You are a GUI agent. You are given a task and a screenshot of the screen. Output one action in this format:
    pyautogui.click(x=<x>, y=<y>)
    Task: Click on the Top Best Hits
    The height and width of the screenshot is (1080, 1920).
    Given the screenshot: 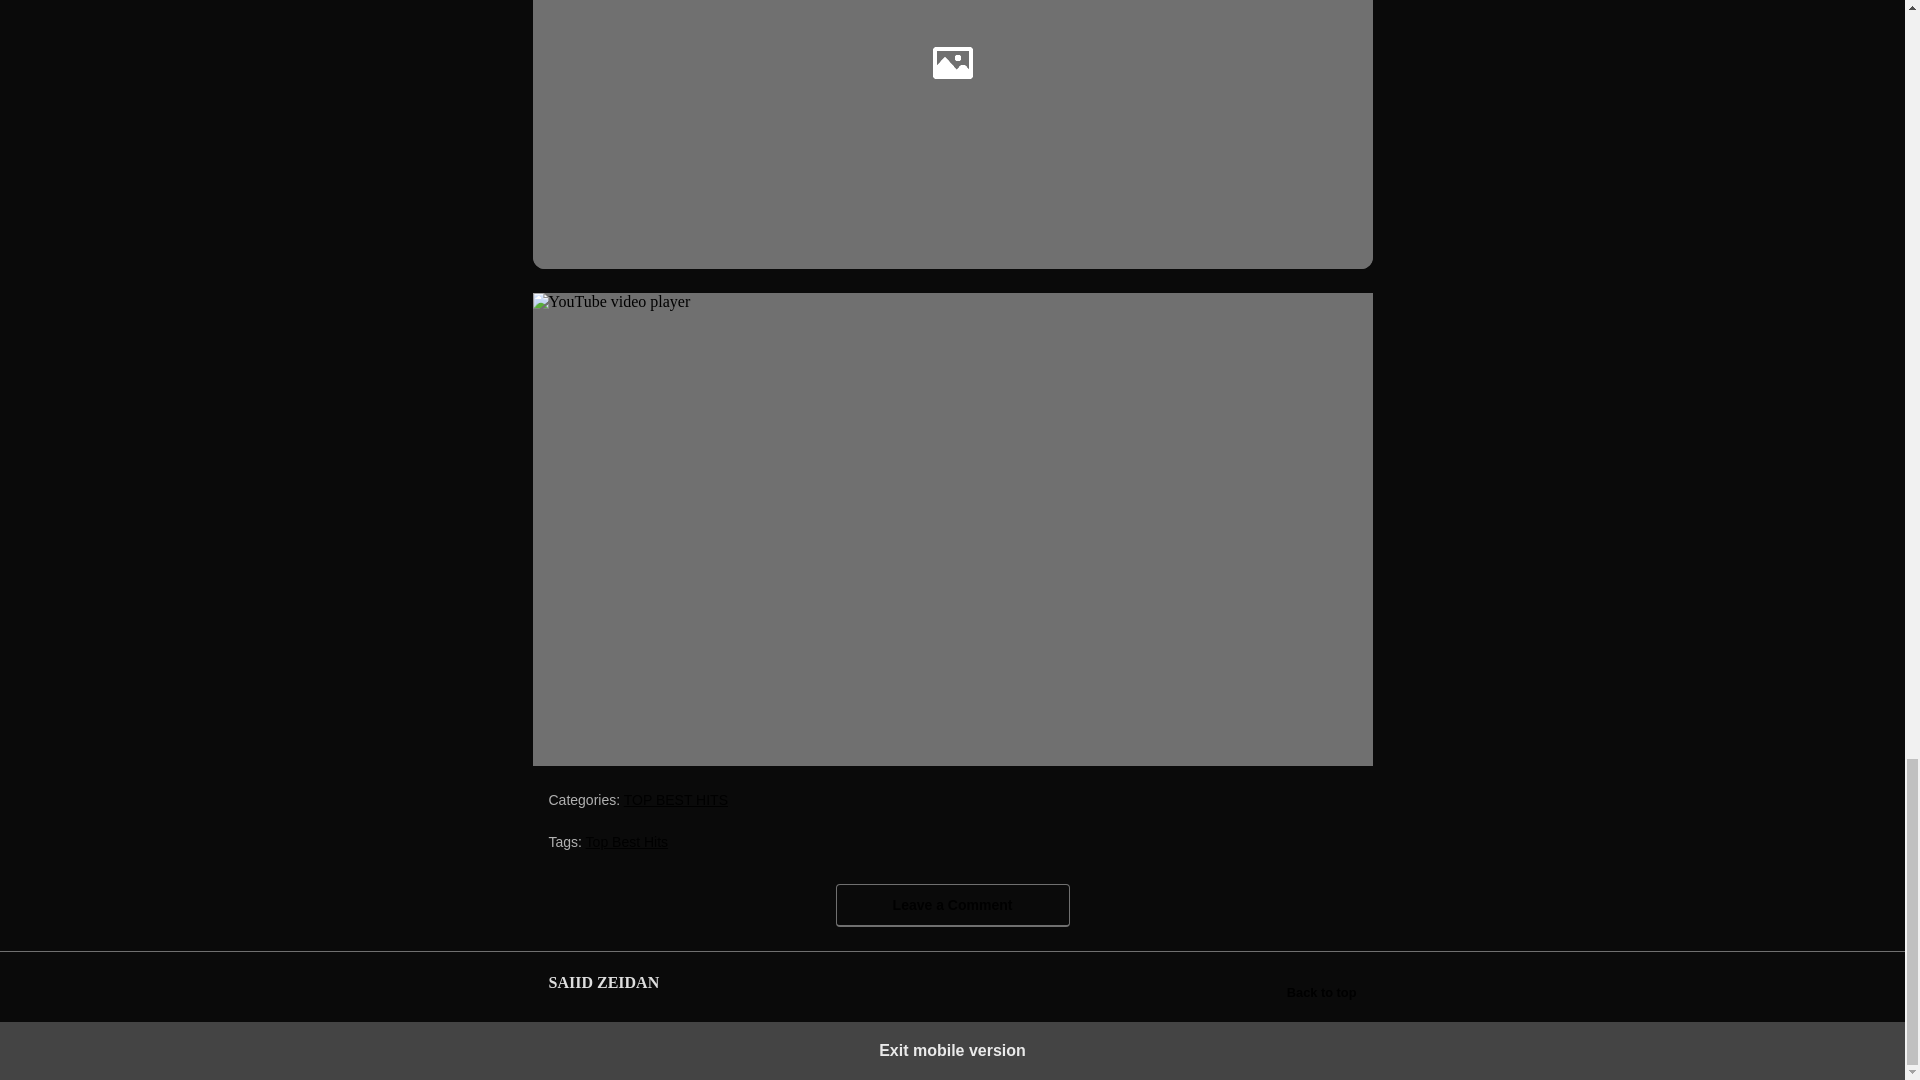 What is the action you would take?
    pyautogui.click(x=626, y=840)
    